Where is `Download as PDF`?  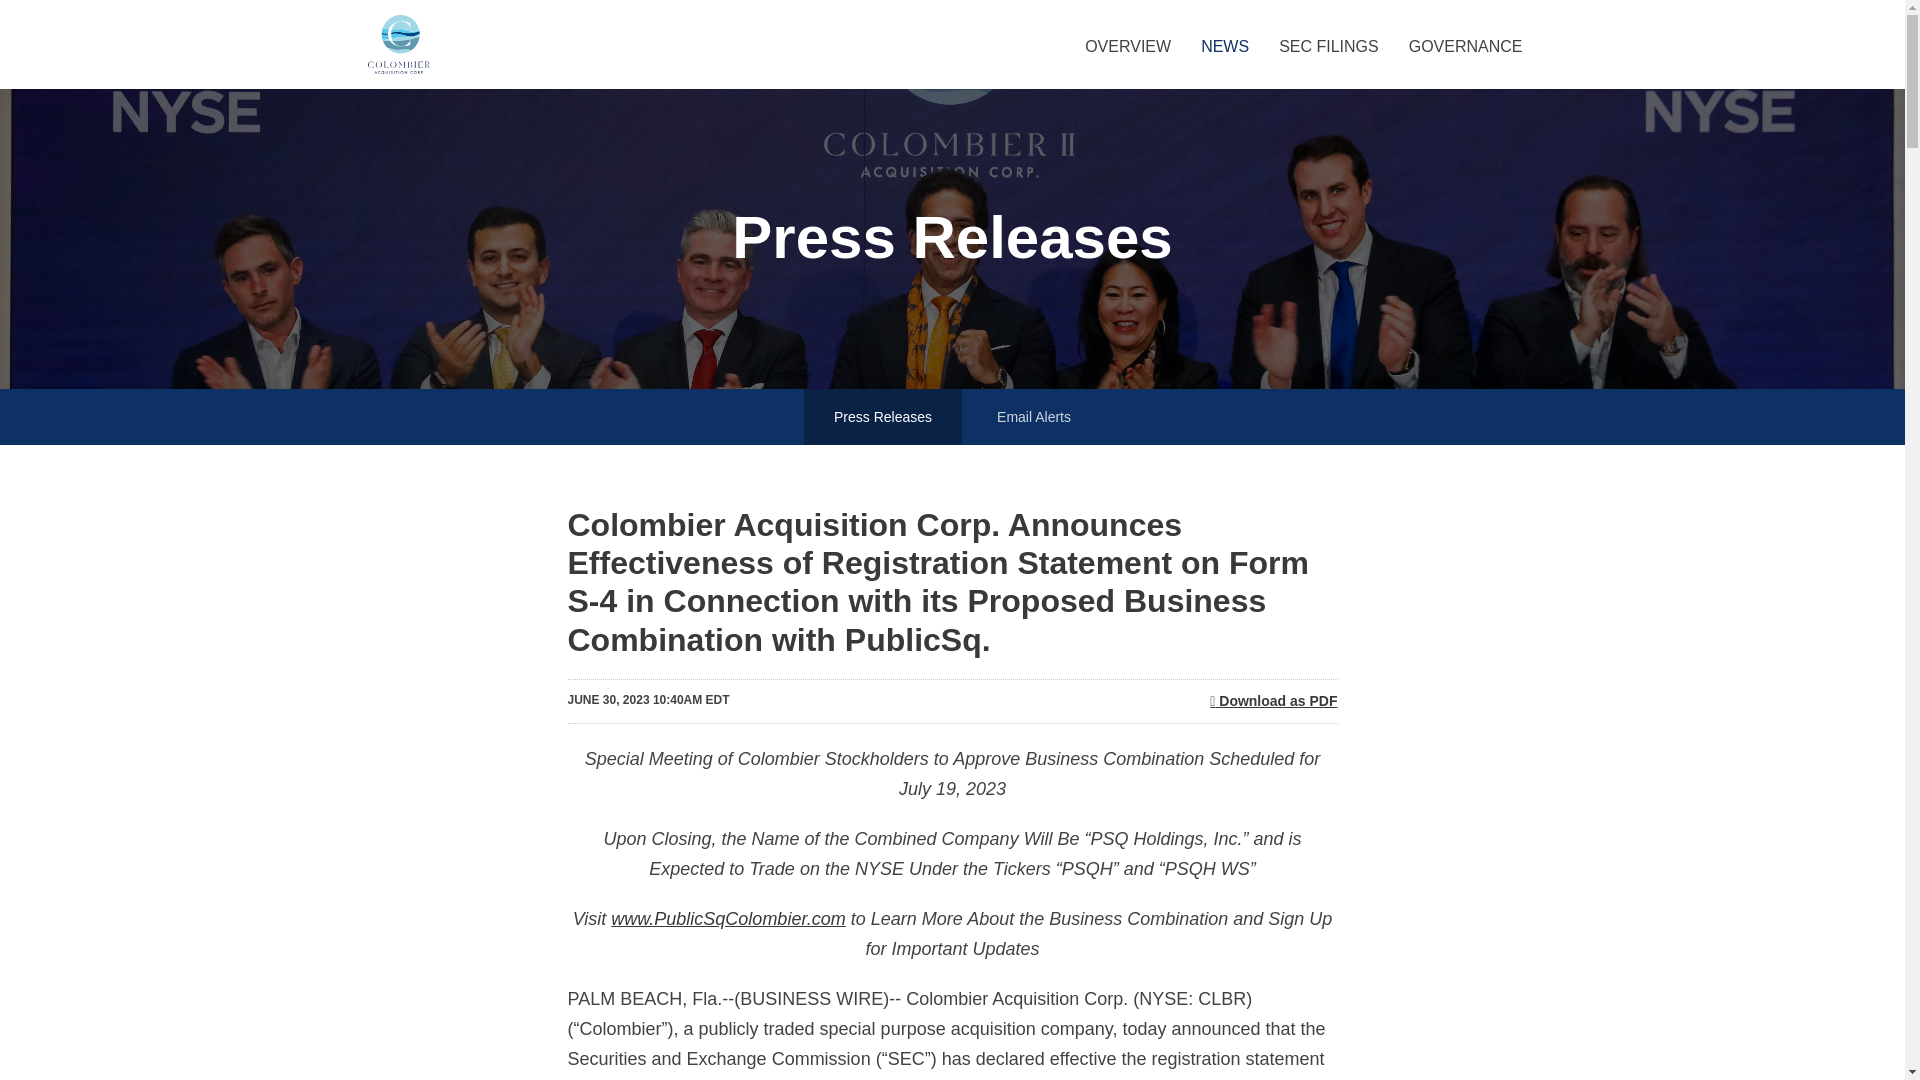
Download as PDF is located at coordinates (1272, 701).